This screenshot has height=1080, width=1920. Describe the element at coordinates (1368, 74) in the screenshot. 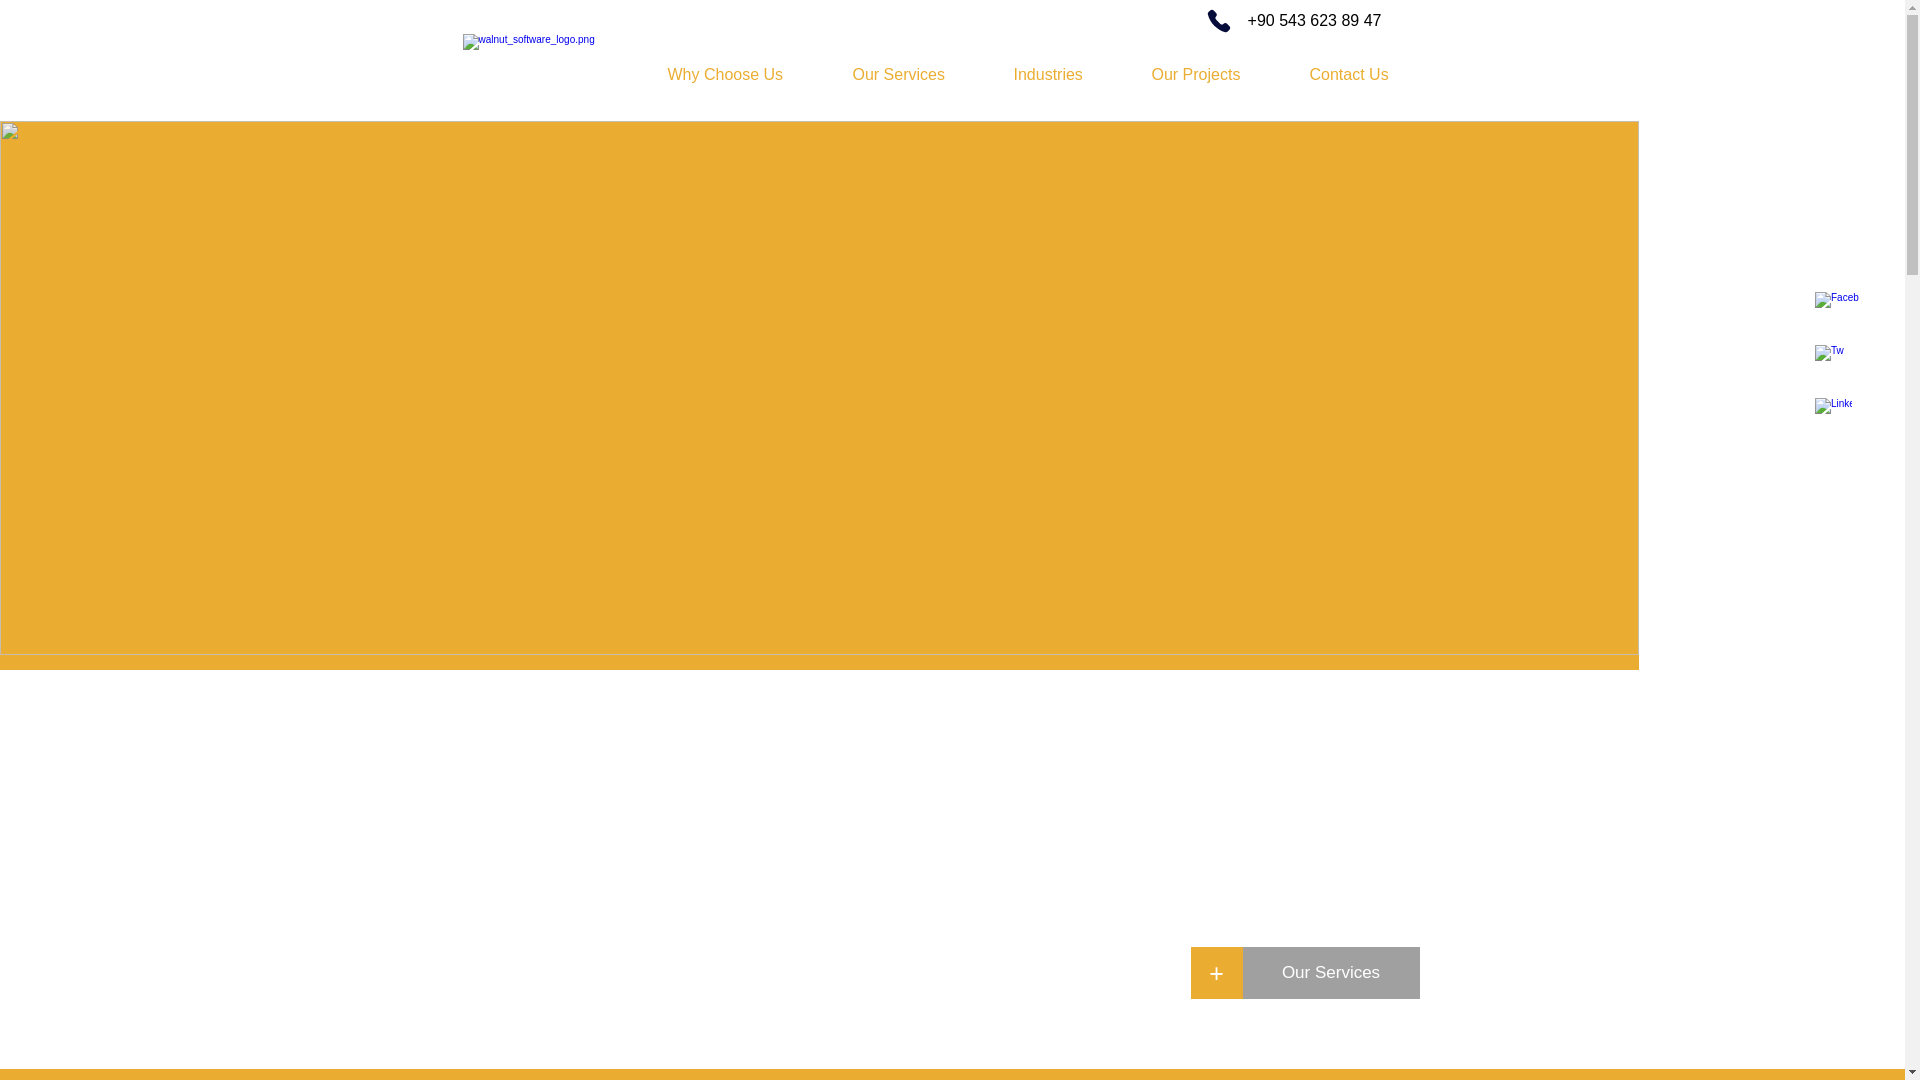

I see `Contact Us` at that location.